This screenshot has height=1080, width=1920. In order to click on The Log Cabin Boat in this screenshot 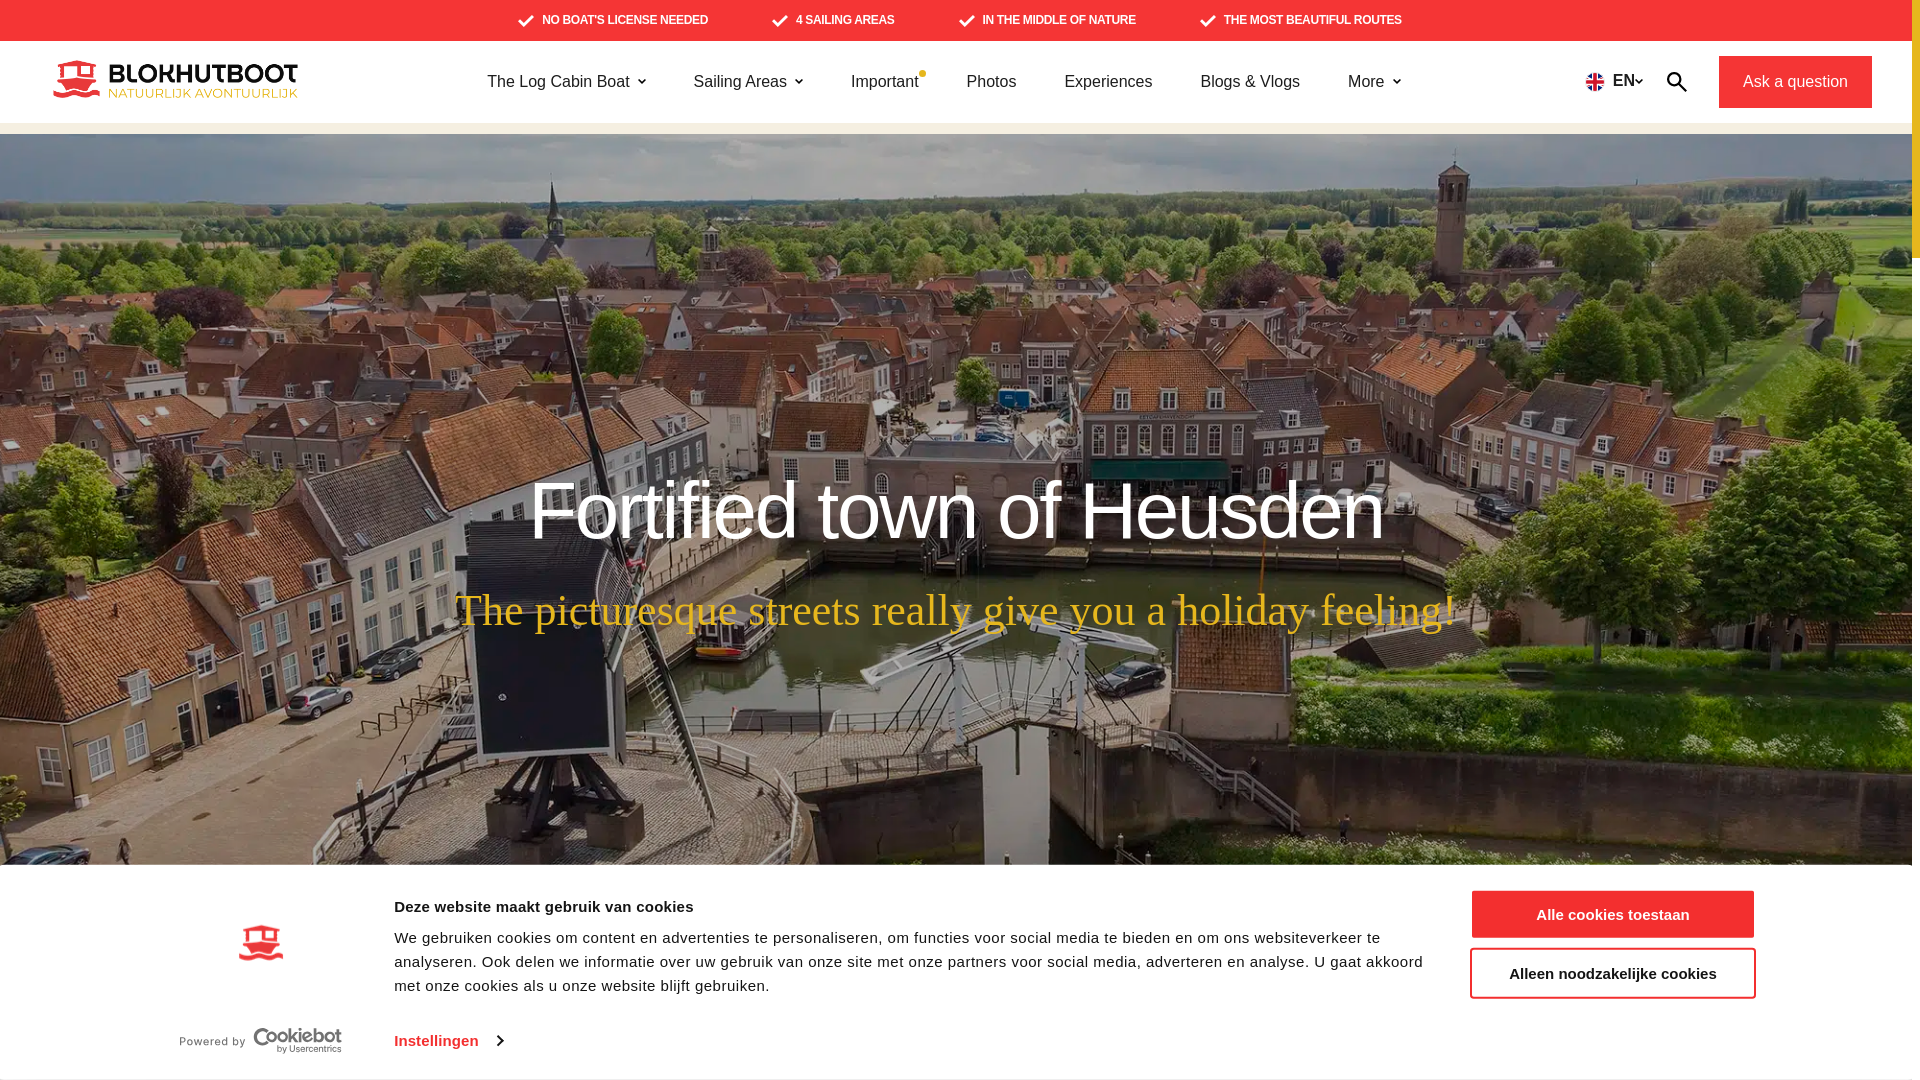, I will do `click(566, 81)`.